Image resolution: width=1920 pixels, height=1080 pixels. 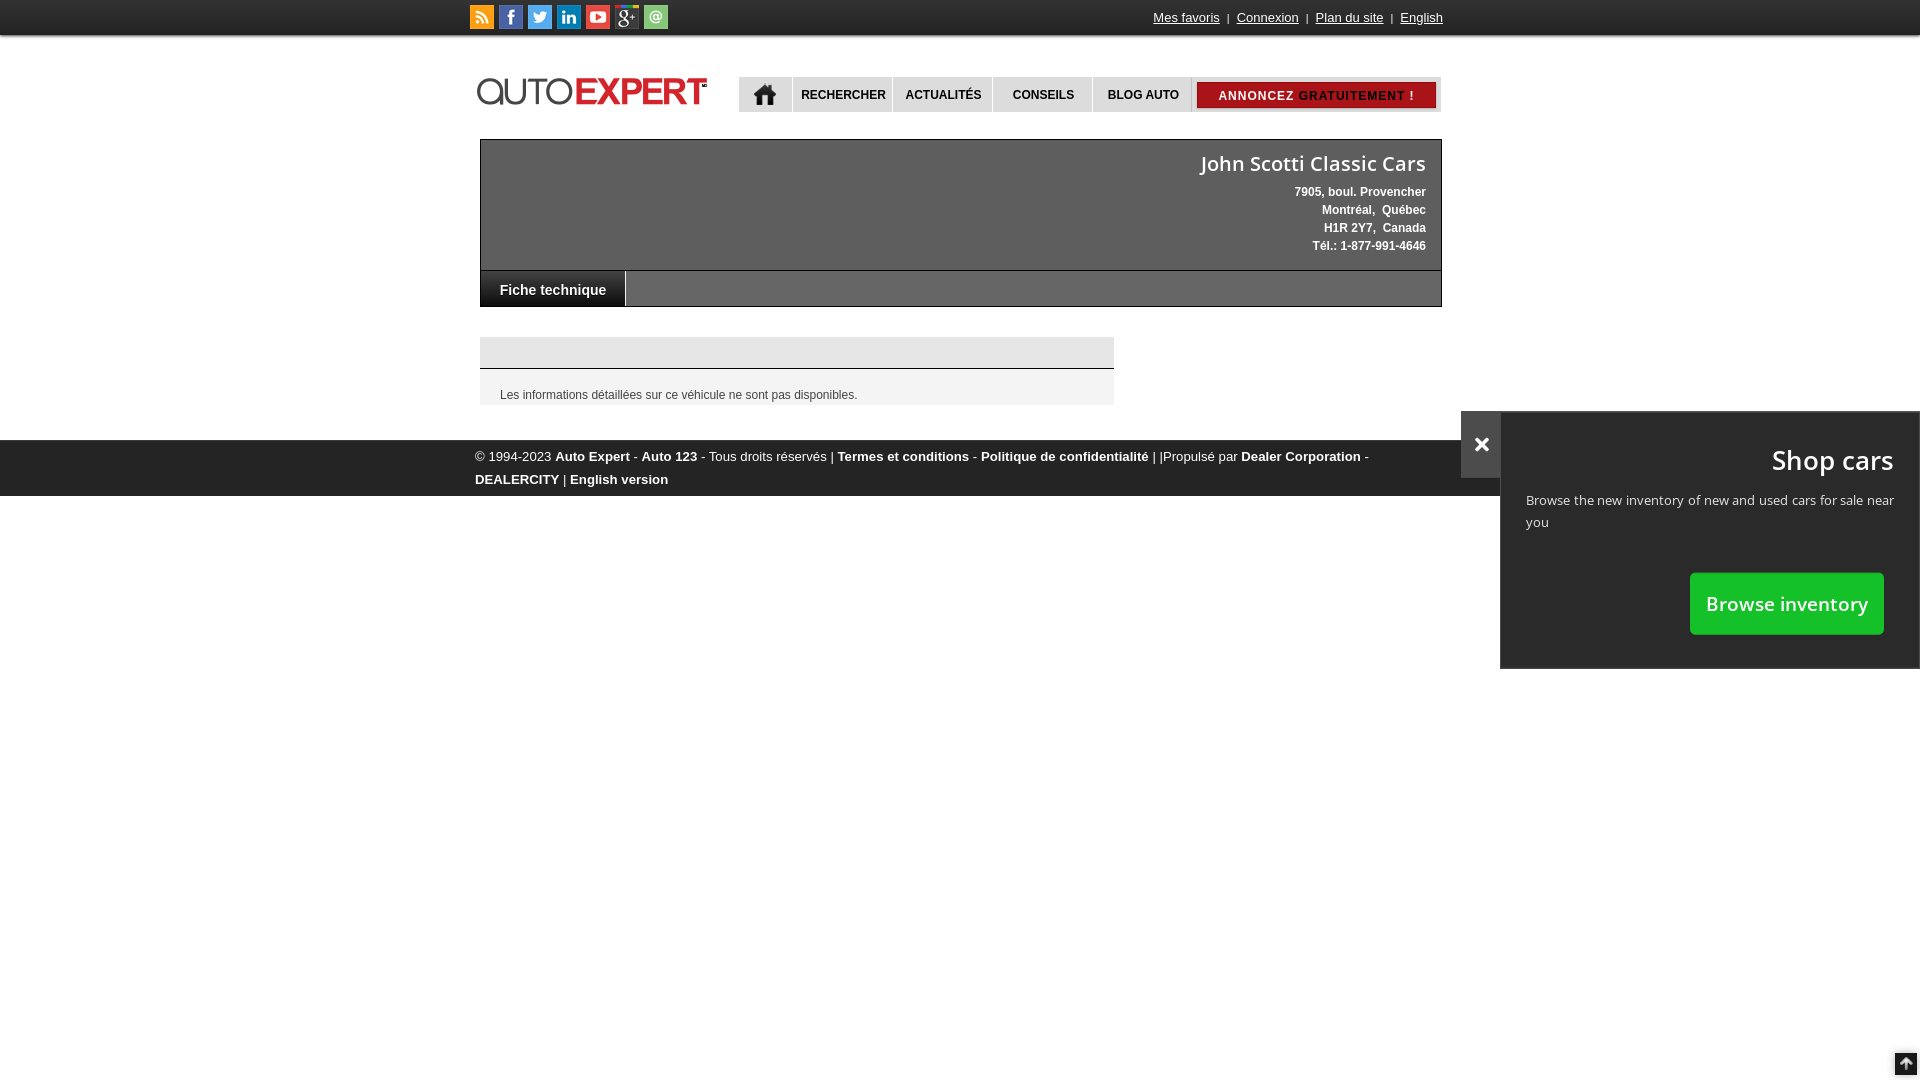 I want to click on RECHERCHER, so click(x=842, y=94).